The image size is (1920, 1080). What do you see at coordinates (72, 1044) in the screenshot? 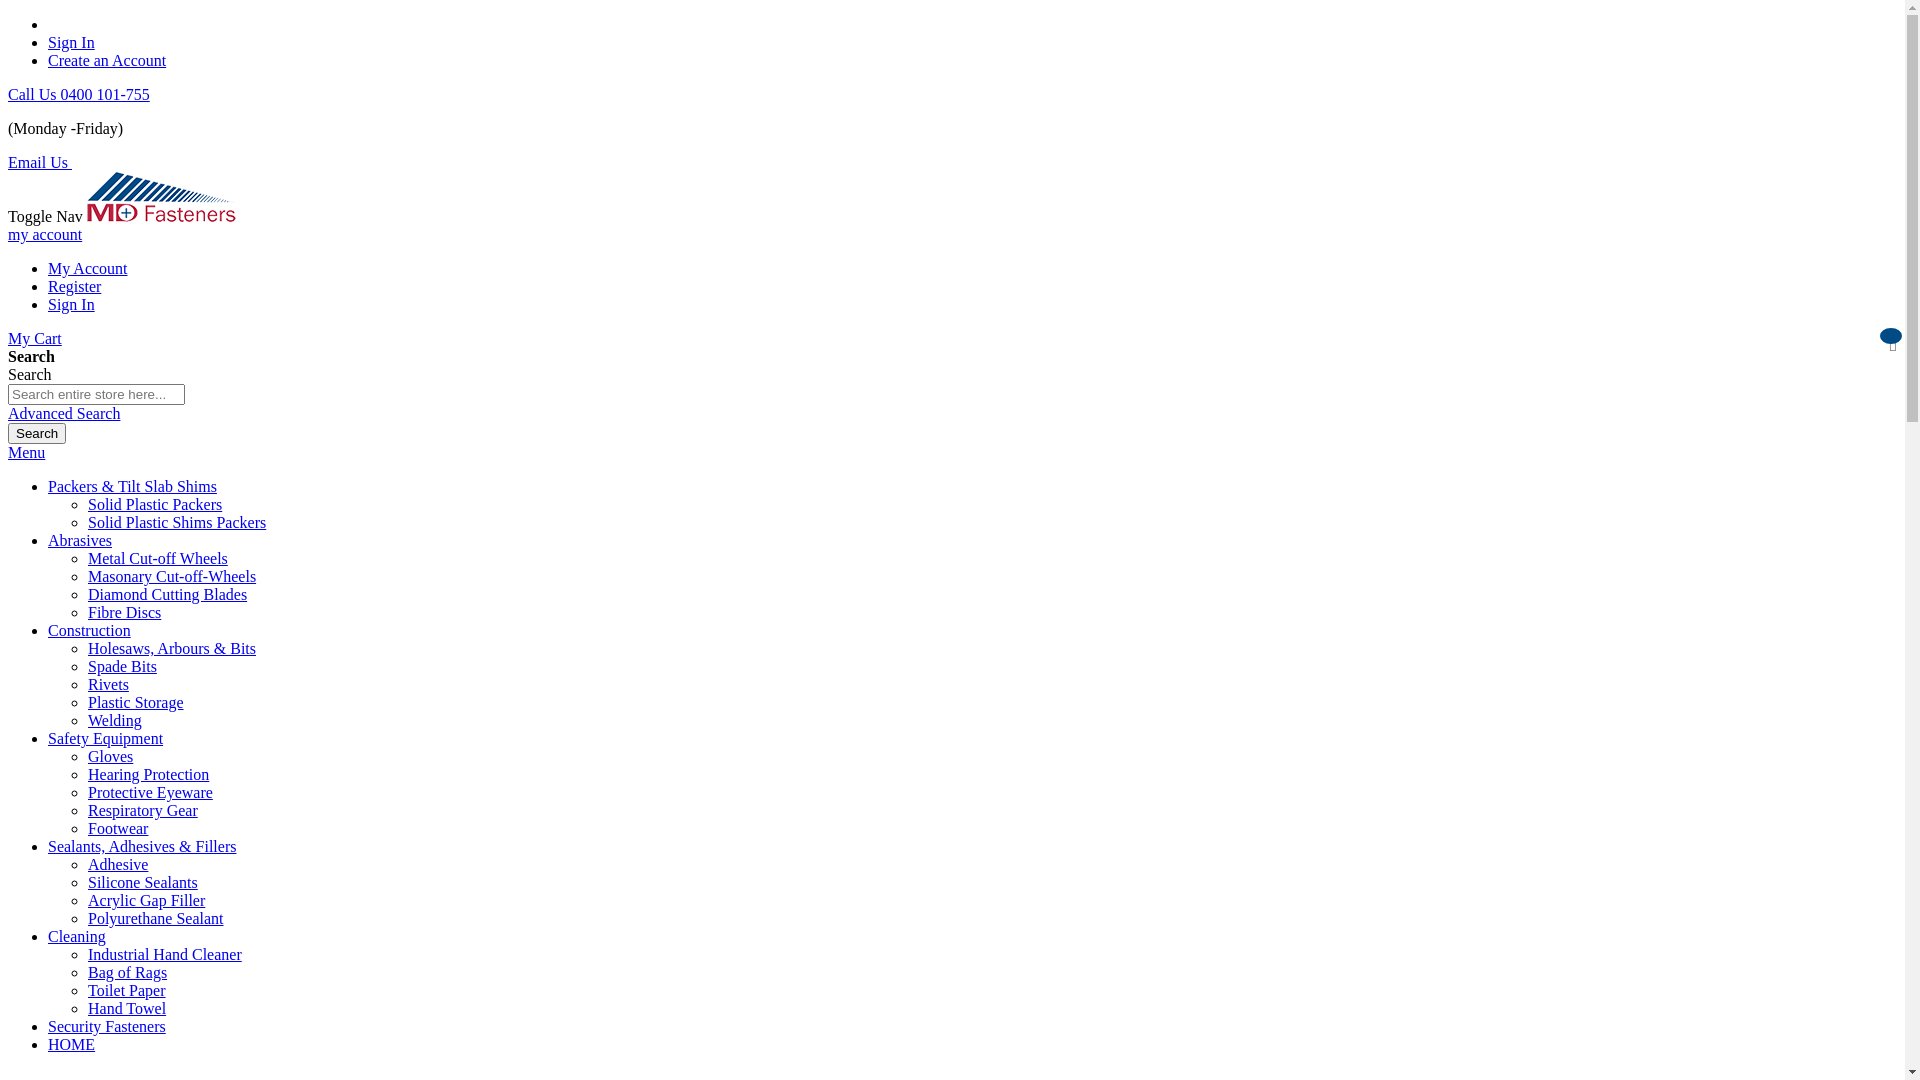
I see `HOME` at bounding box center [72, 1044].